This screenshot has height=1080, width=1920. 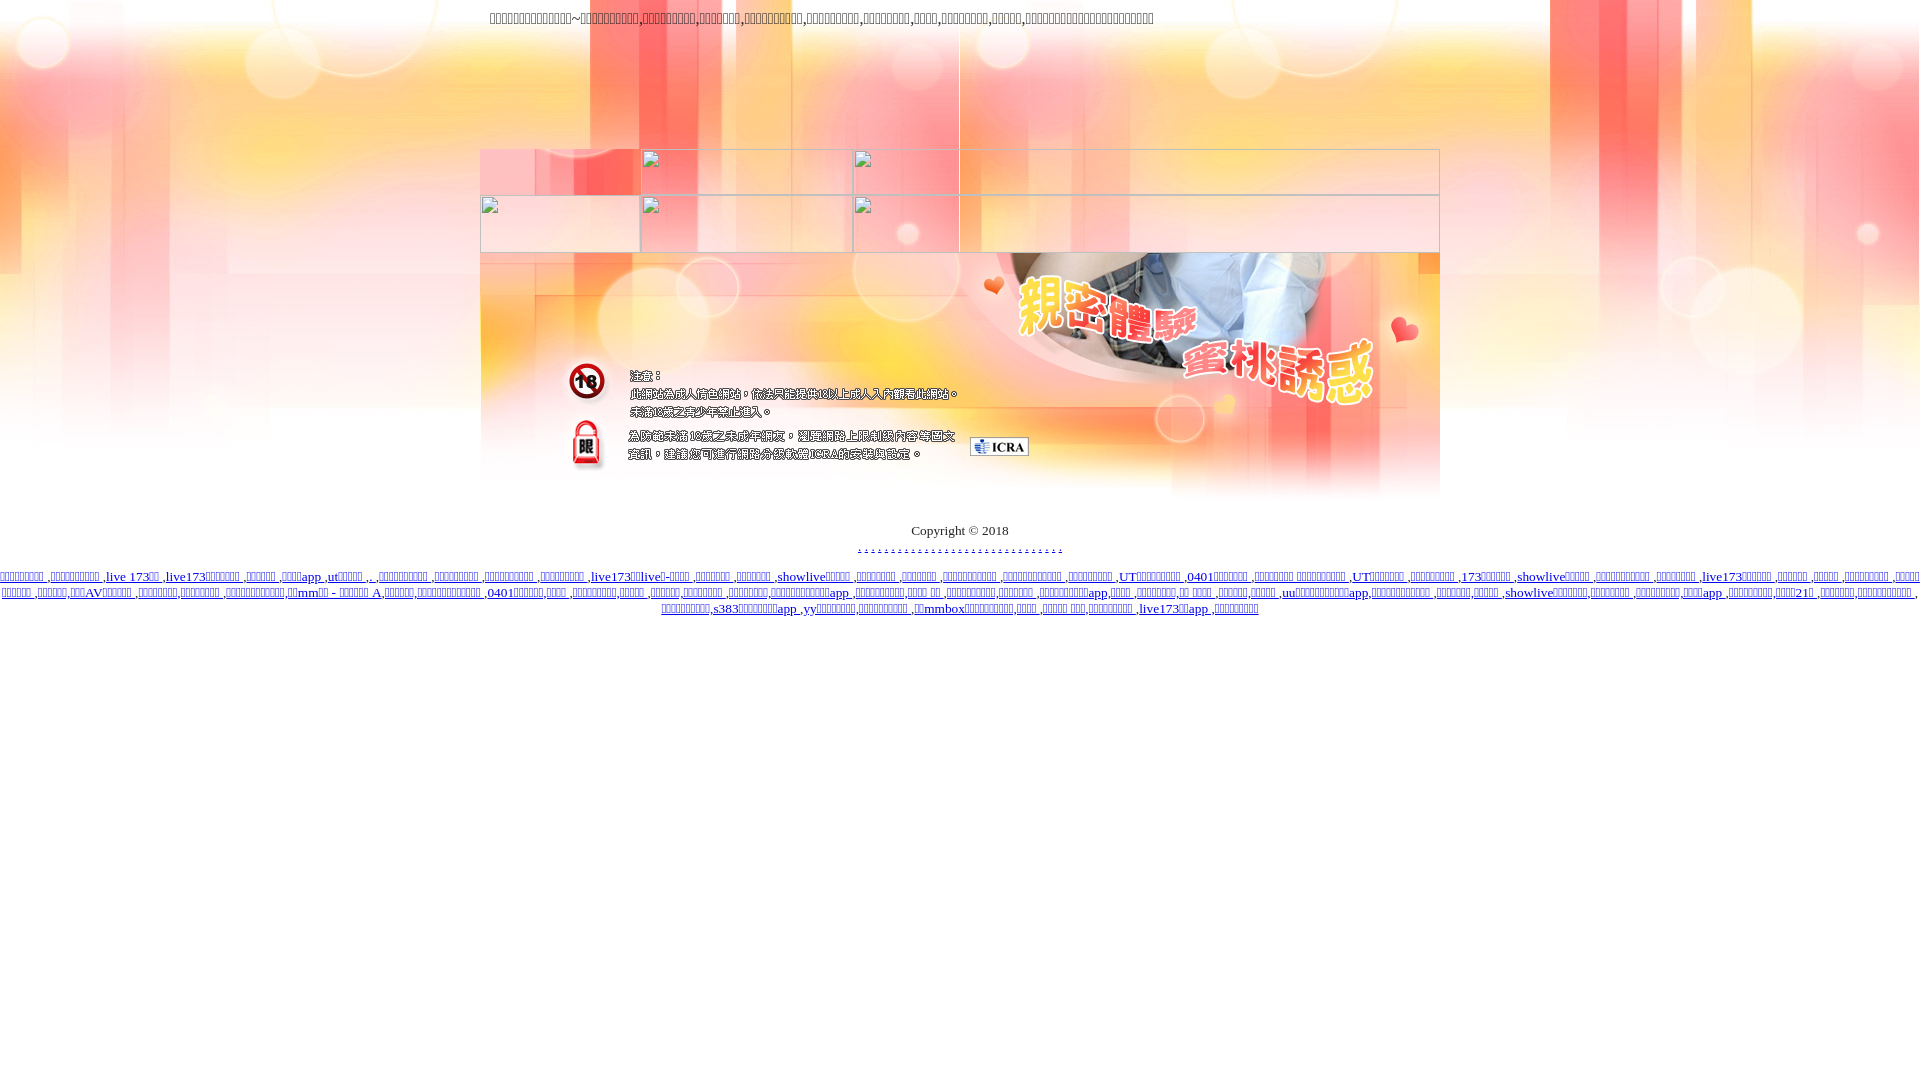 I want to click on ., so click(x=1060, y=546).